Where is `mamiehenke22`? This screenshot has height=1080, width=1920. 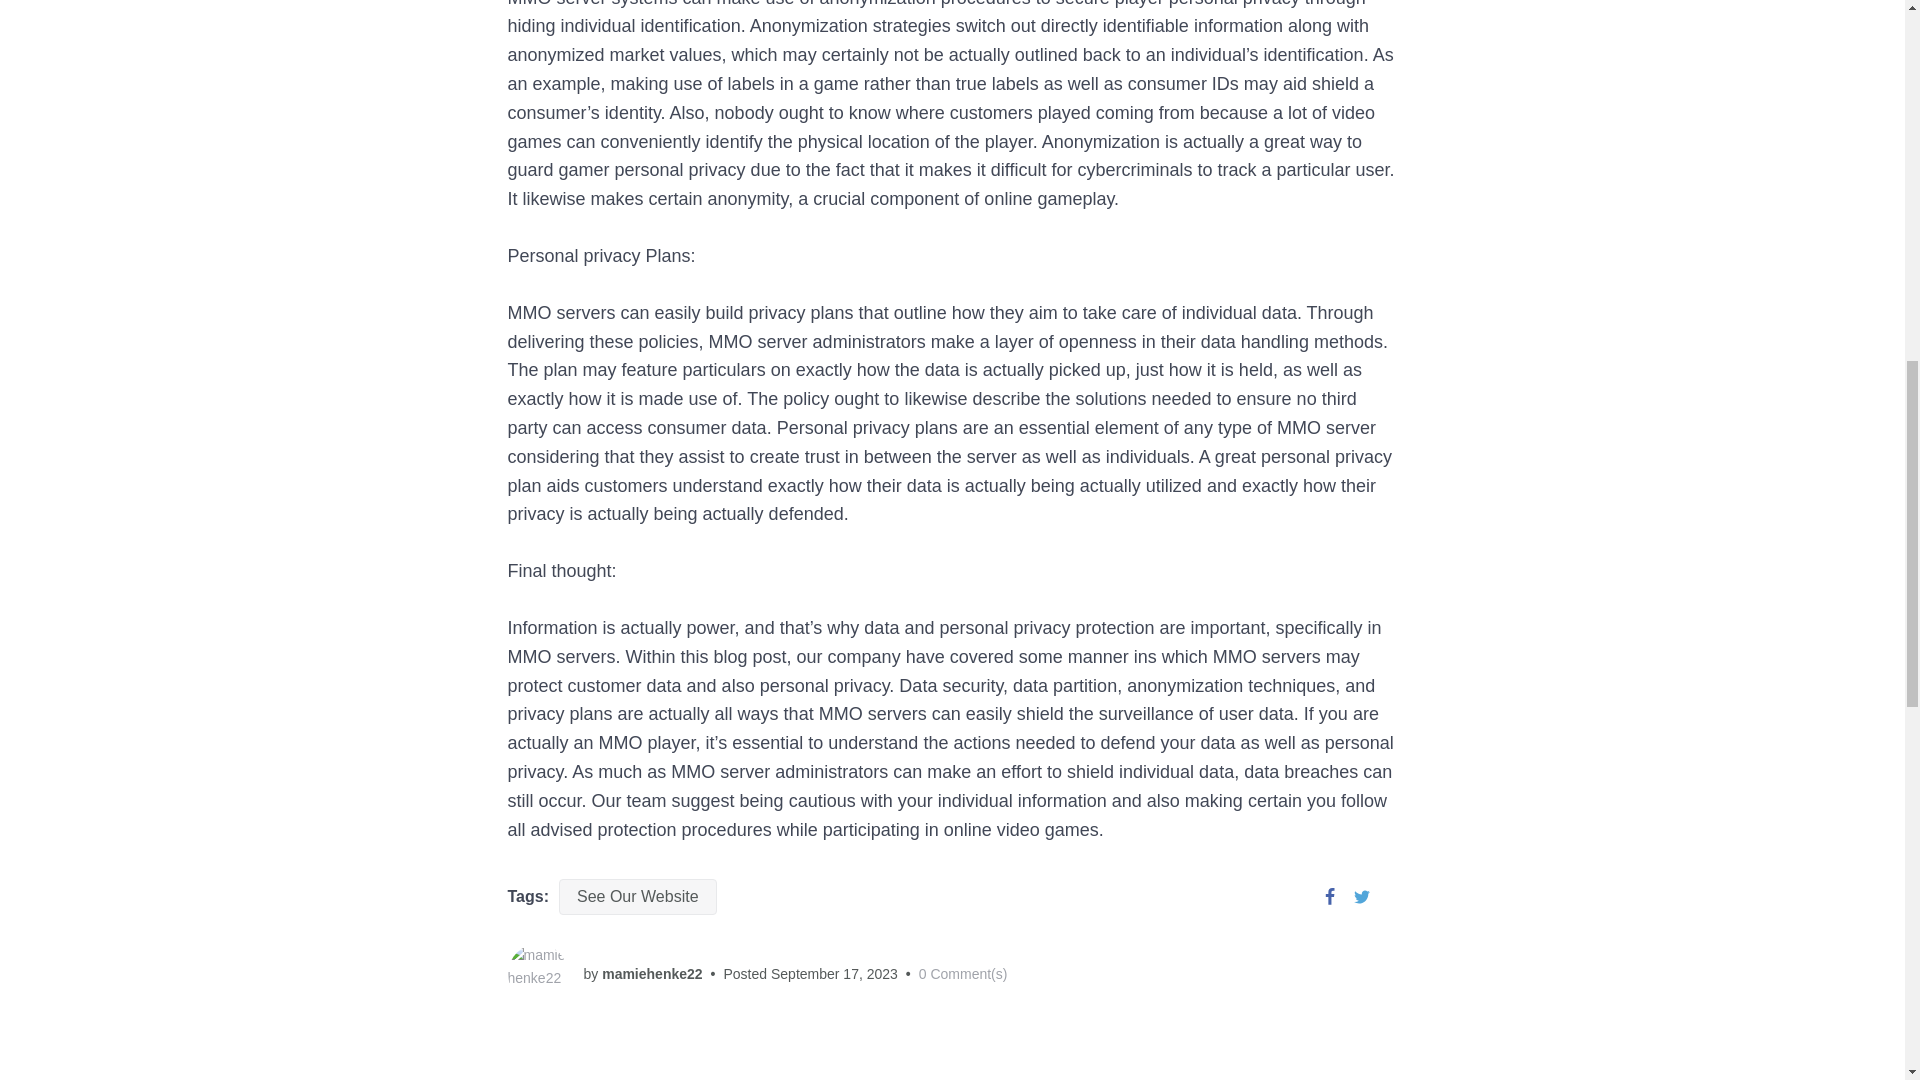
mamiehenke22 is located at coordinates (652, 973).